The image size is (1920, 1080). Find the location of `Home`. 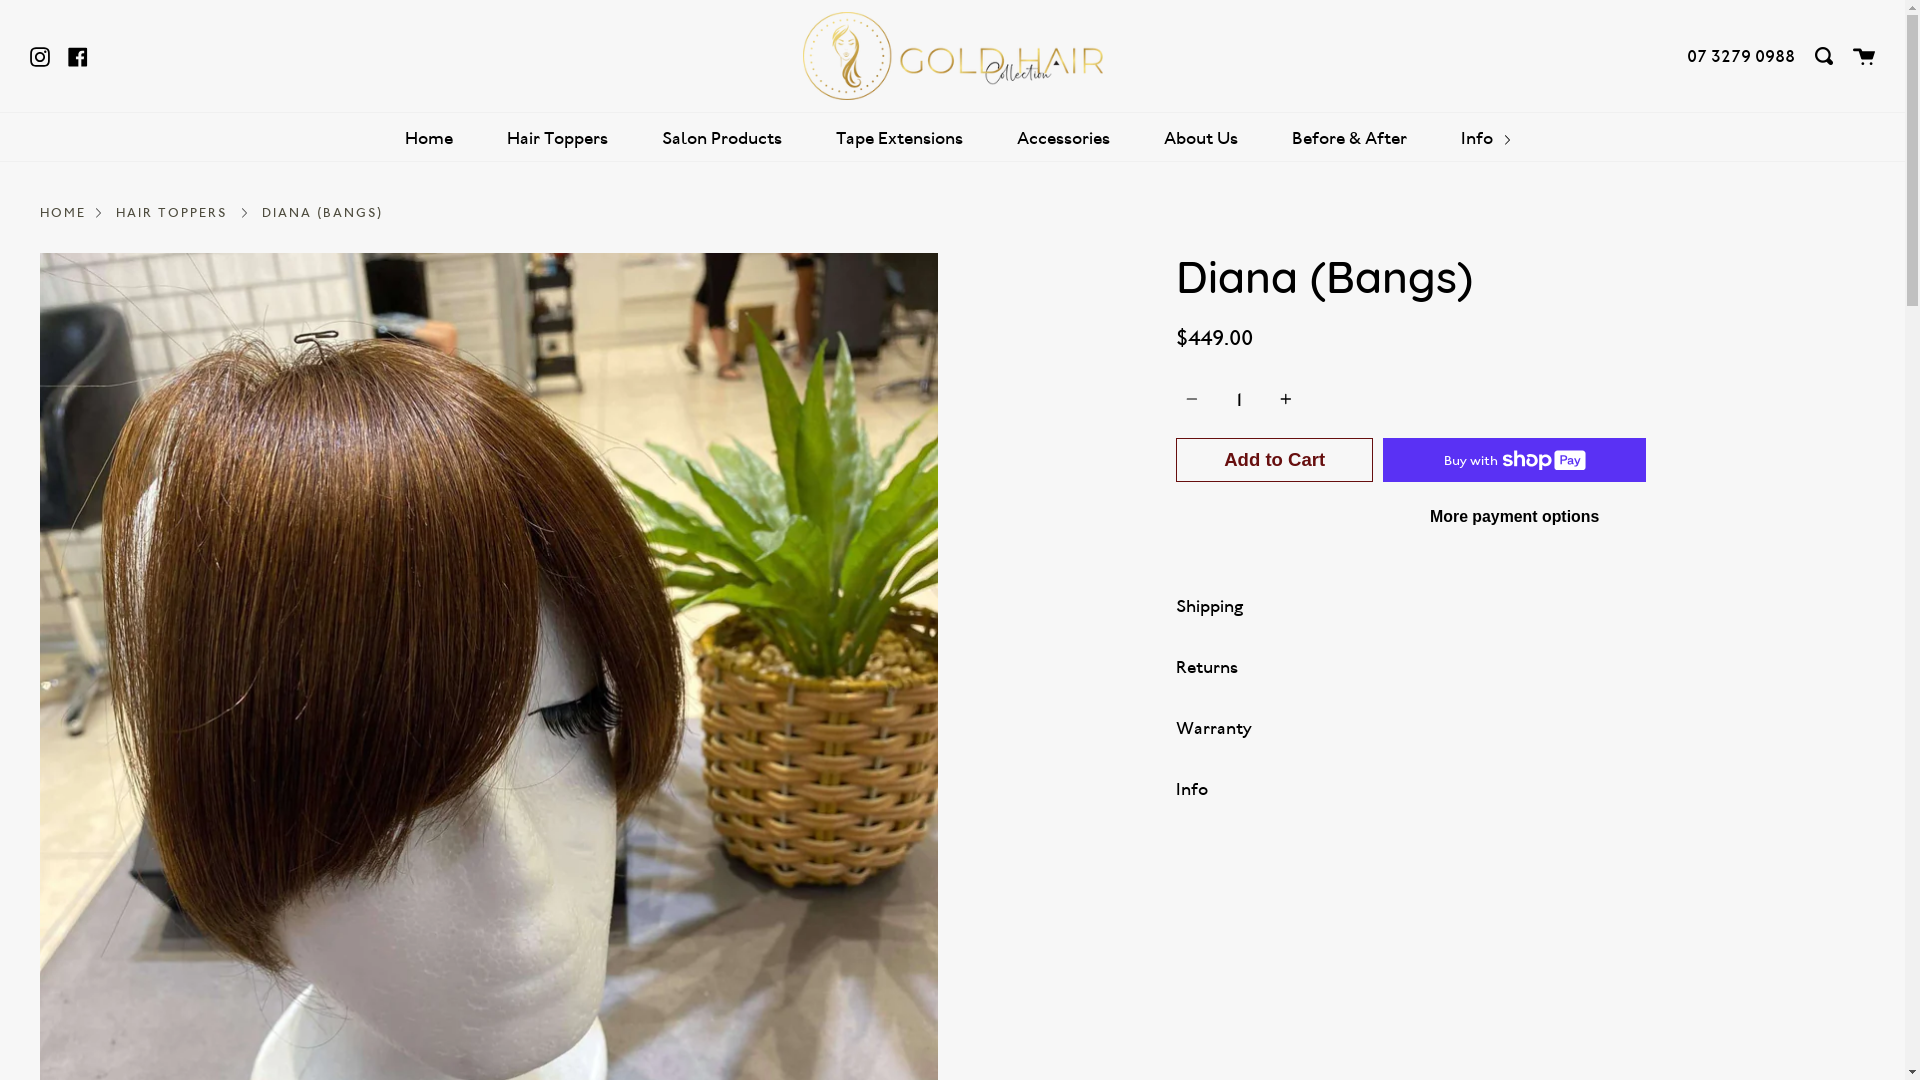

Home is located at coordinates (429, 138).